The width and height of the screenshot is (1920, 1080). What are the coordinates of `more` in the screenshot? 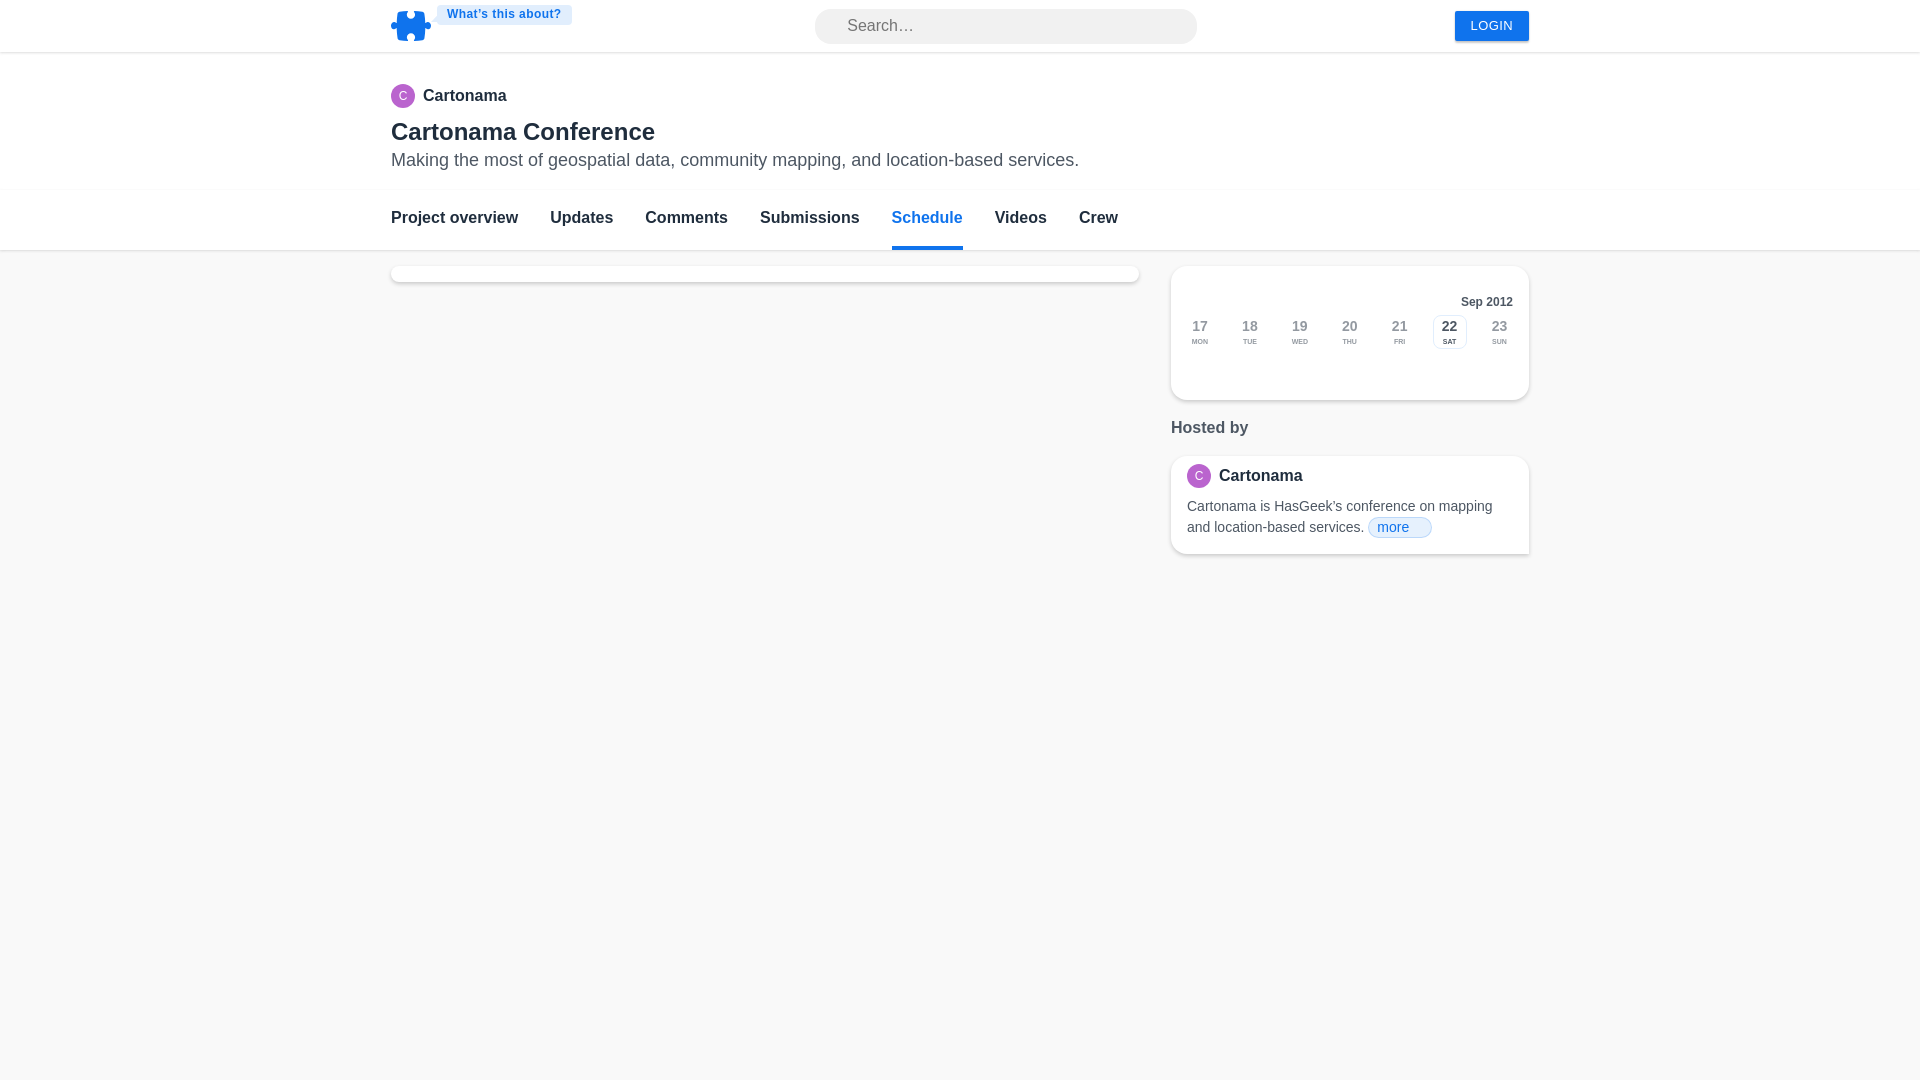 It's located at (1400, 527).